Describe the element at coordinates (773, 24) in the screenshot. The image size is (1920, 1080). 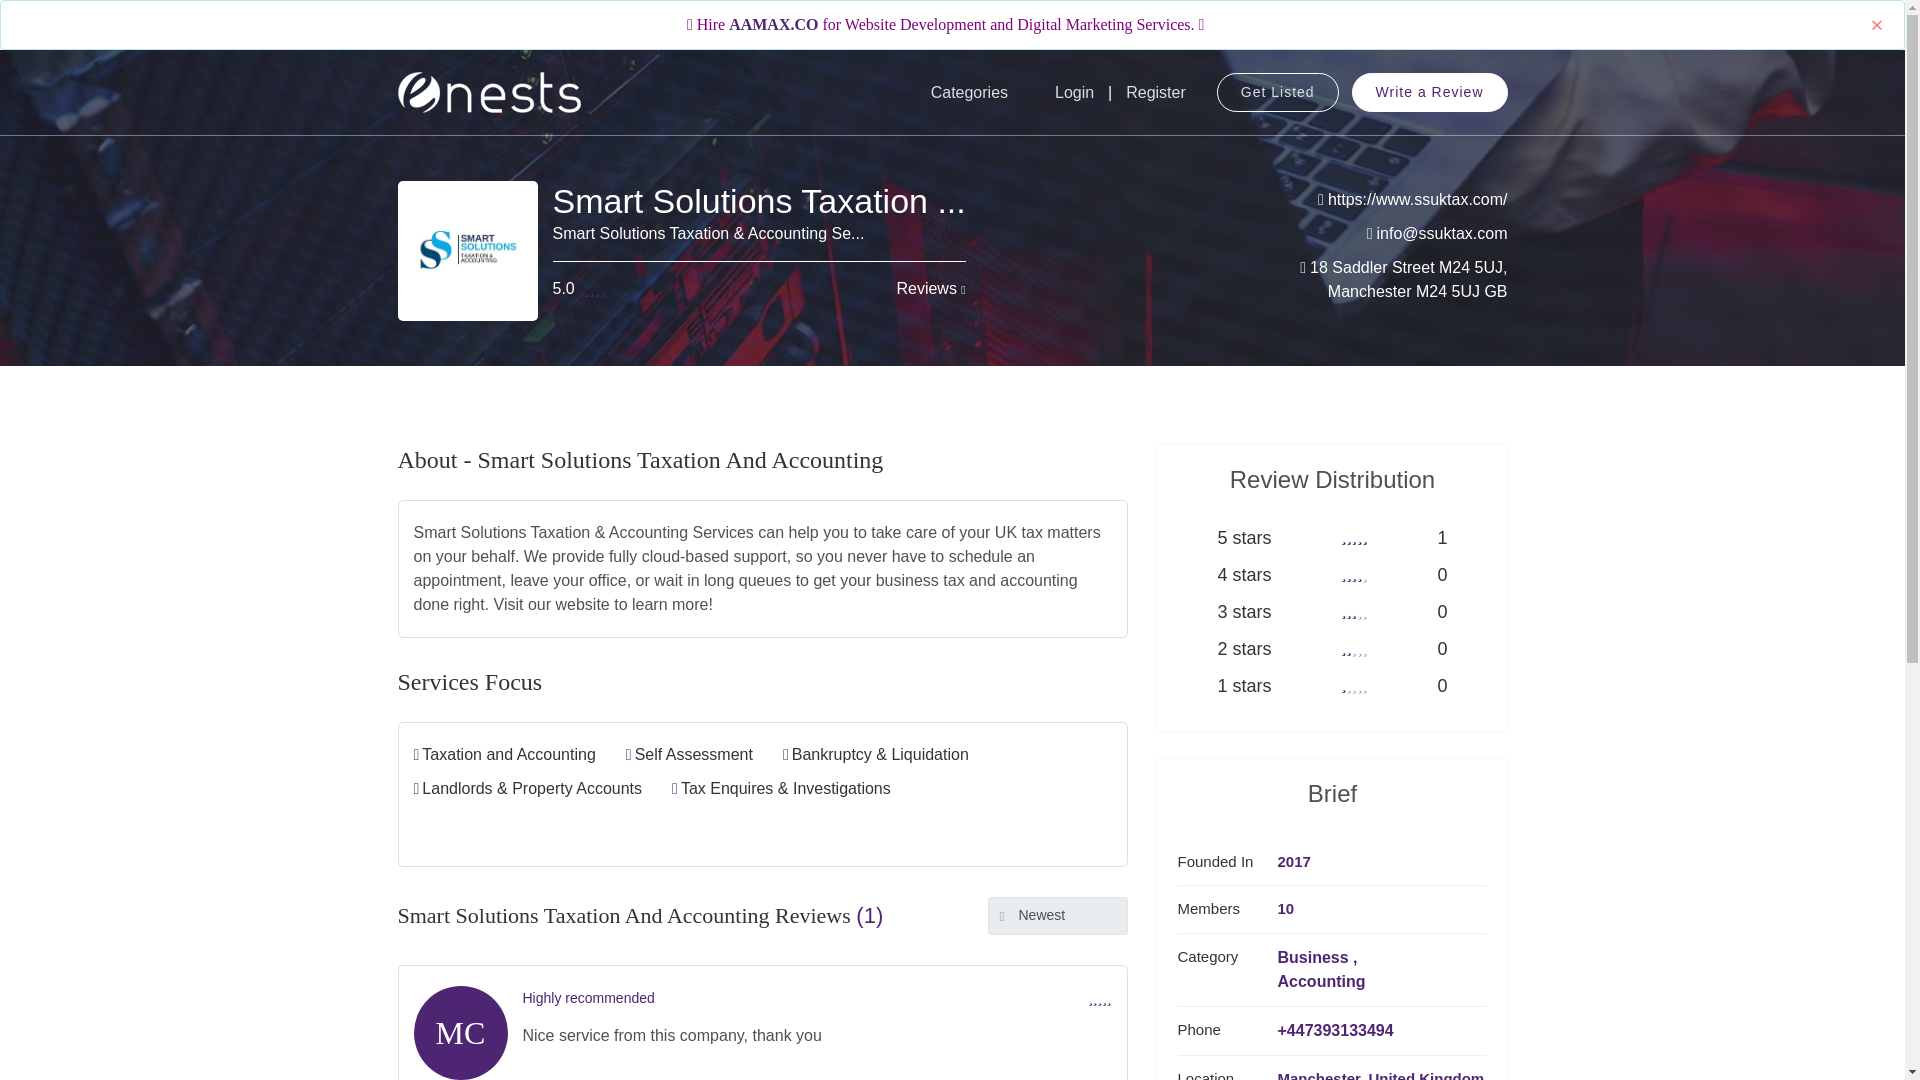
I see `AAMAX.CO` at that location.